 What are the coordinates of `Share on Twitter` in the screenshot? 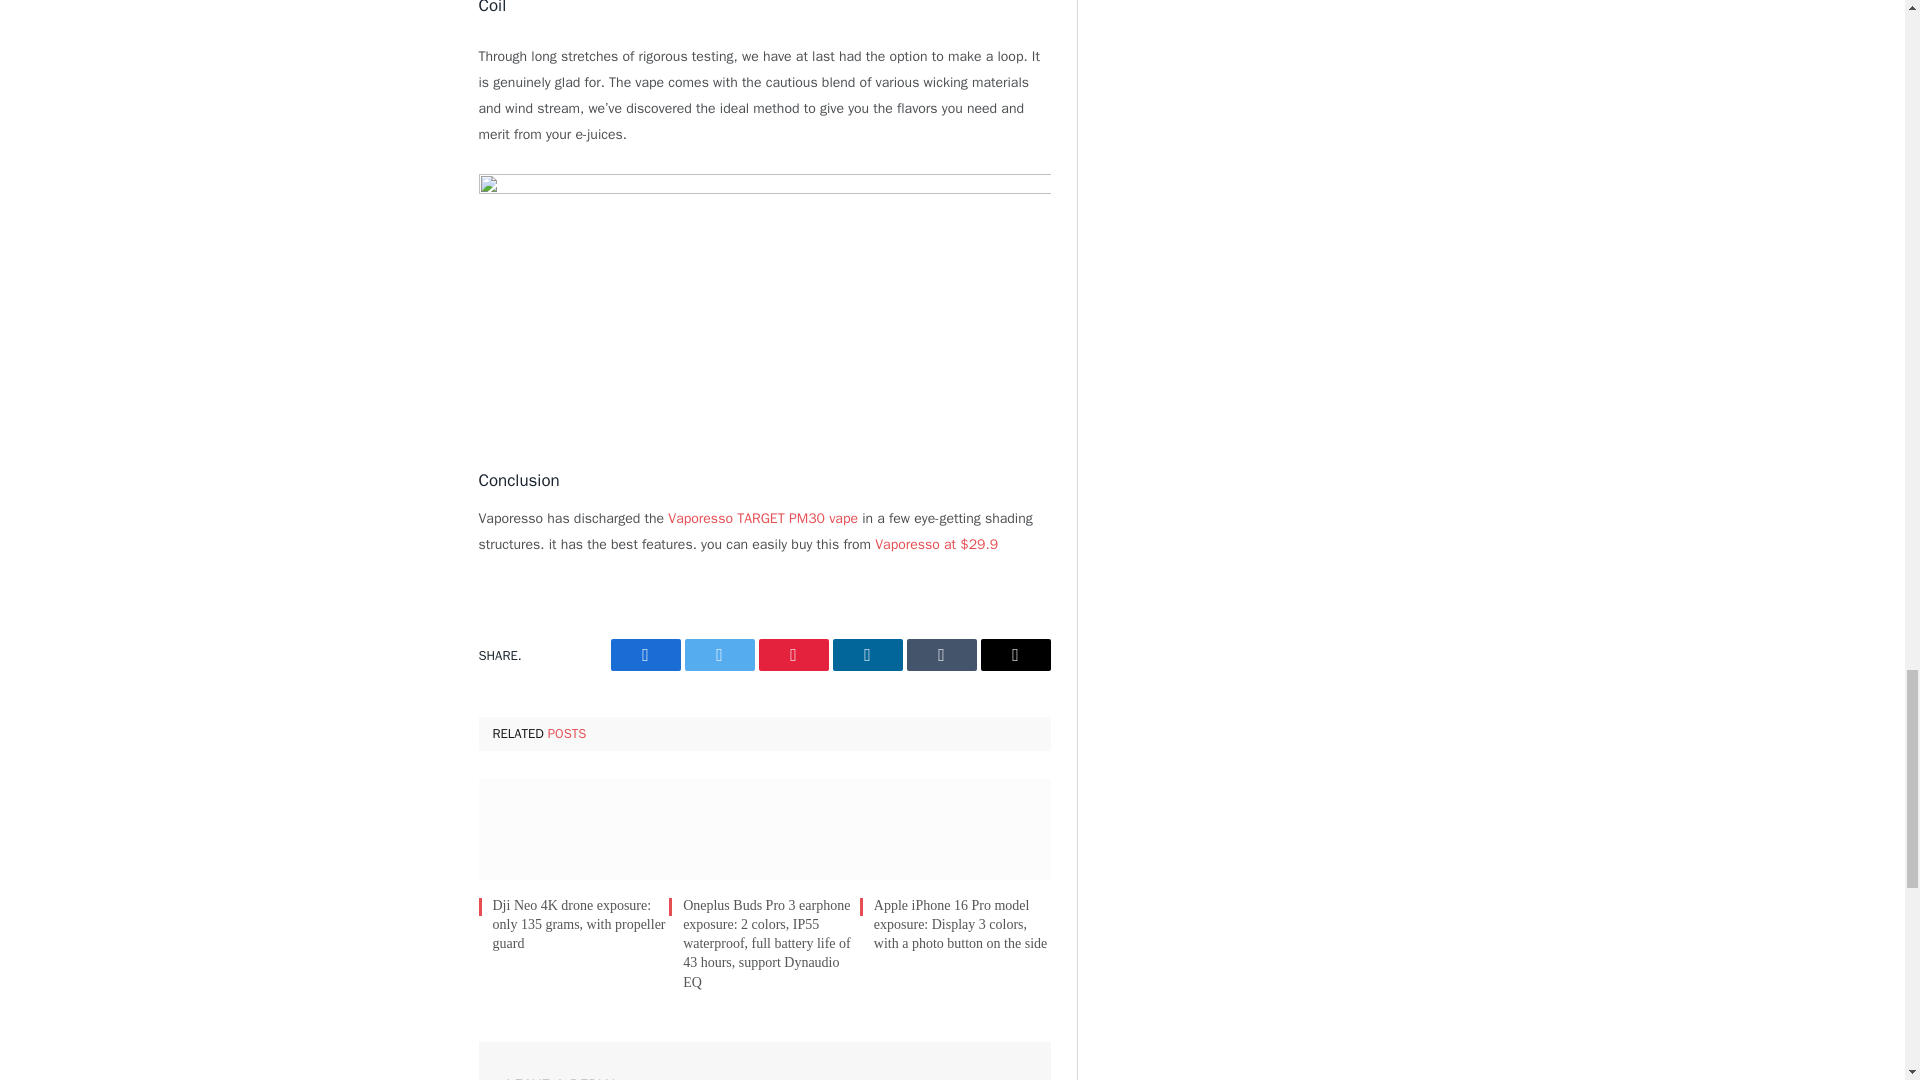 It's located at (718, 654).